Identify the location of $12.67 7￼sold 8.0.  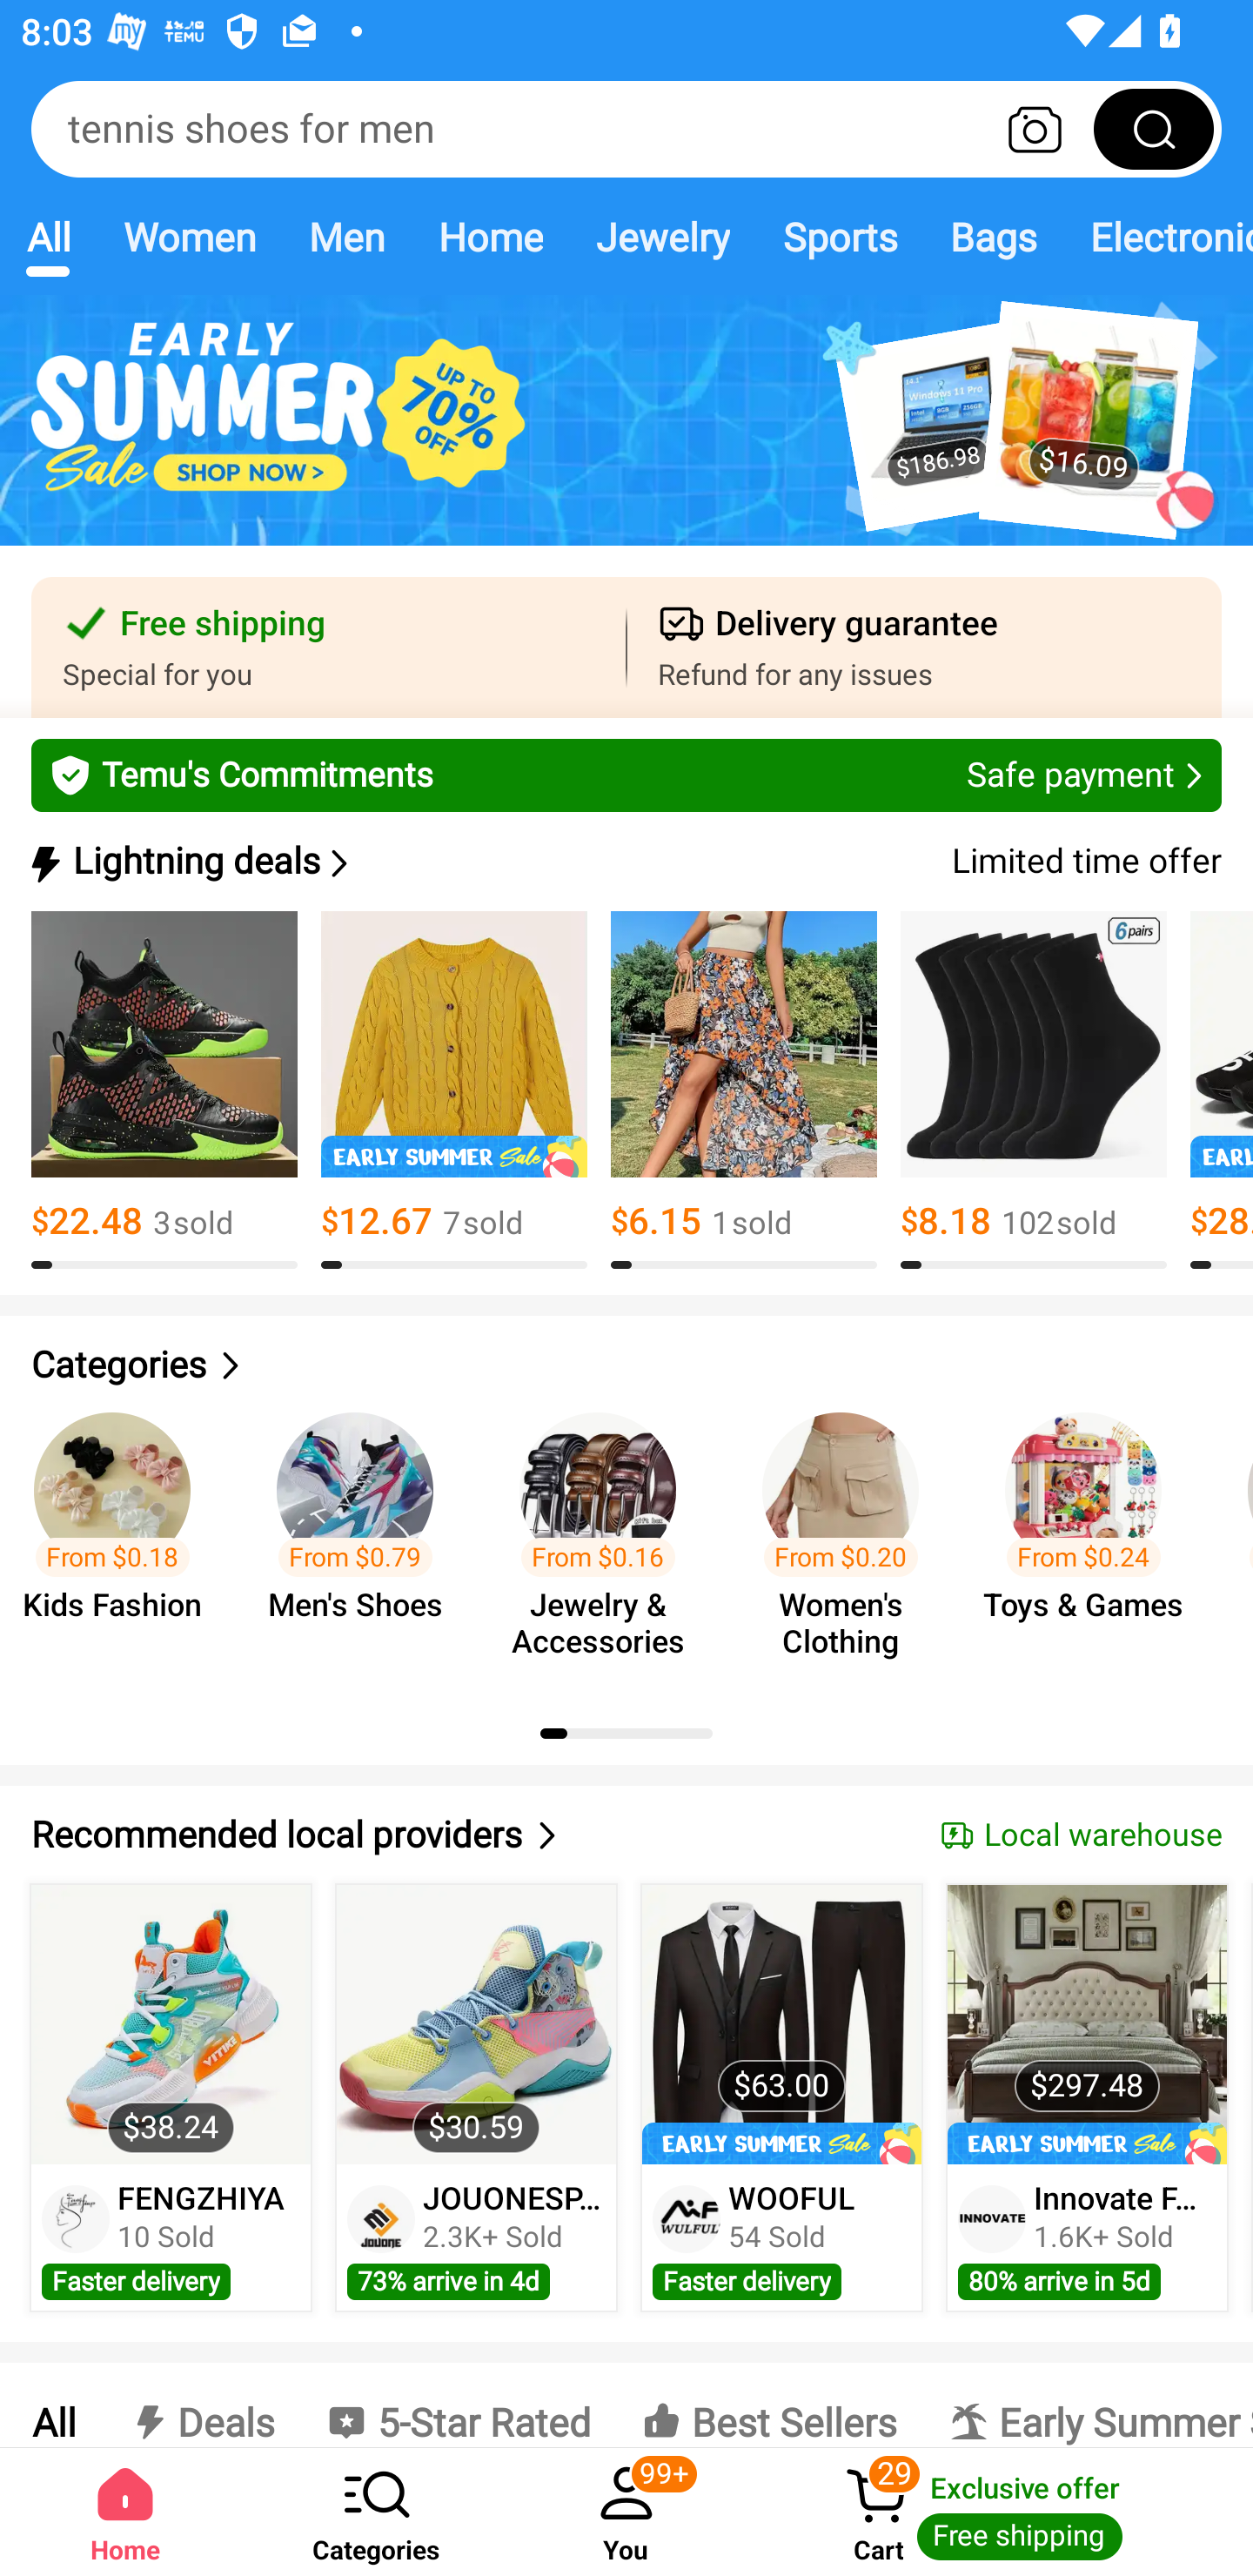
(454, 1090).